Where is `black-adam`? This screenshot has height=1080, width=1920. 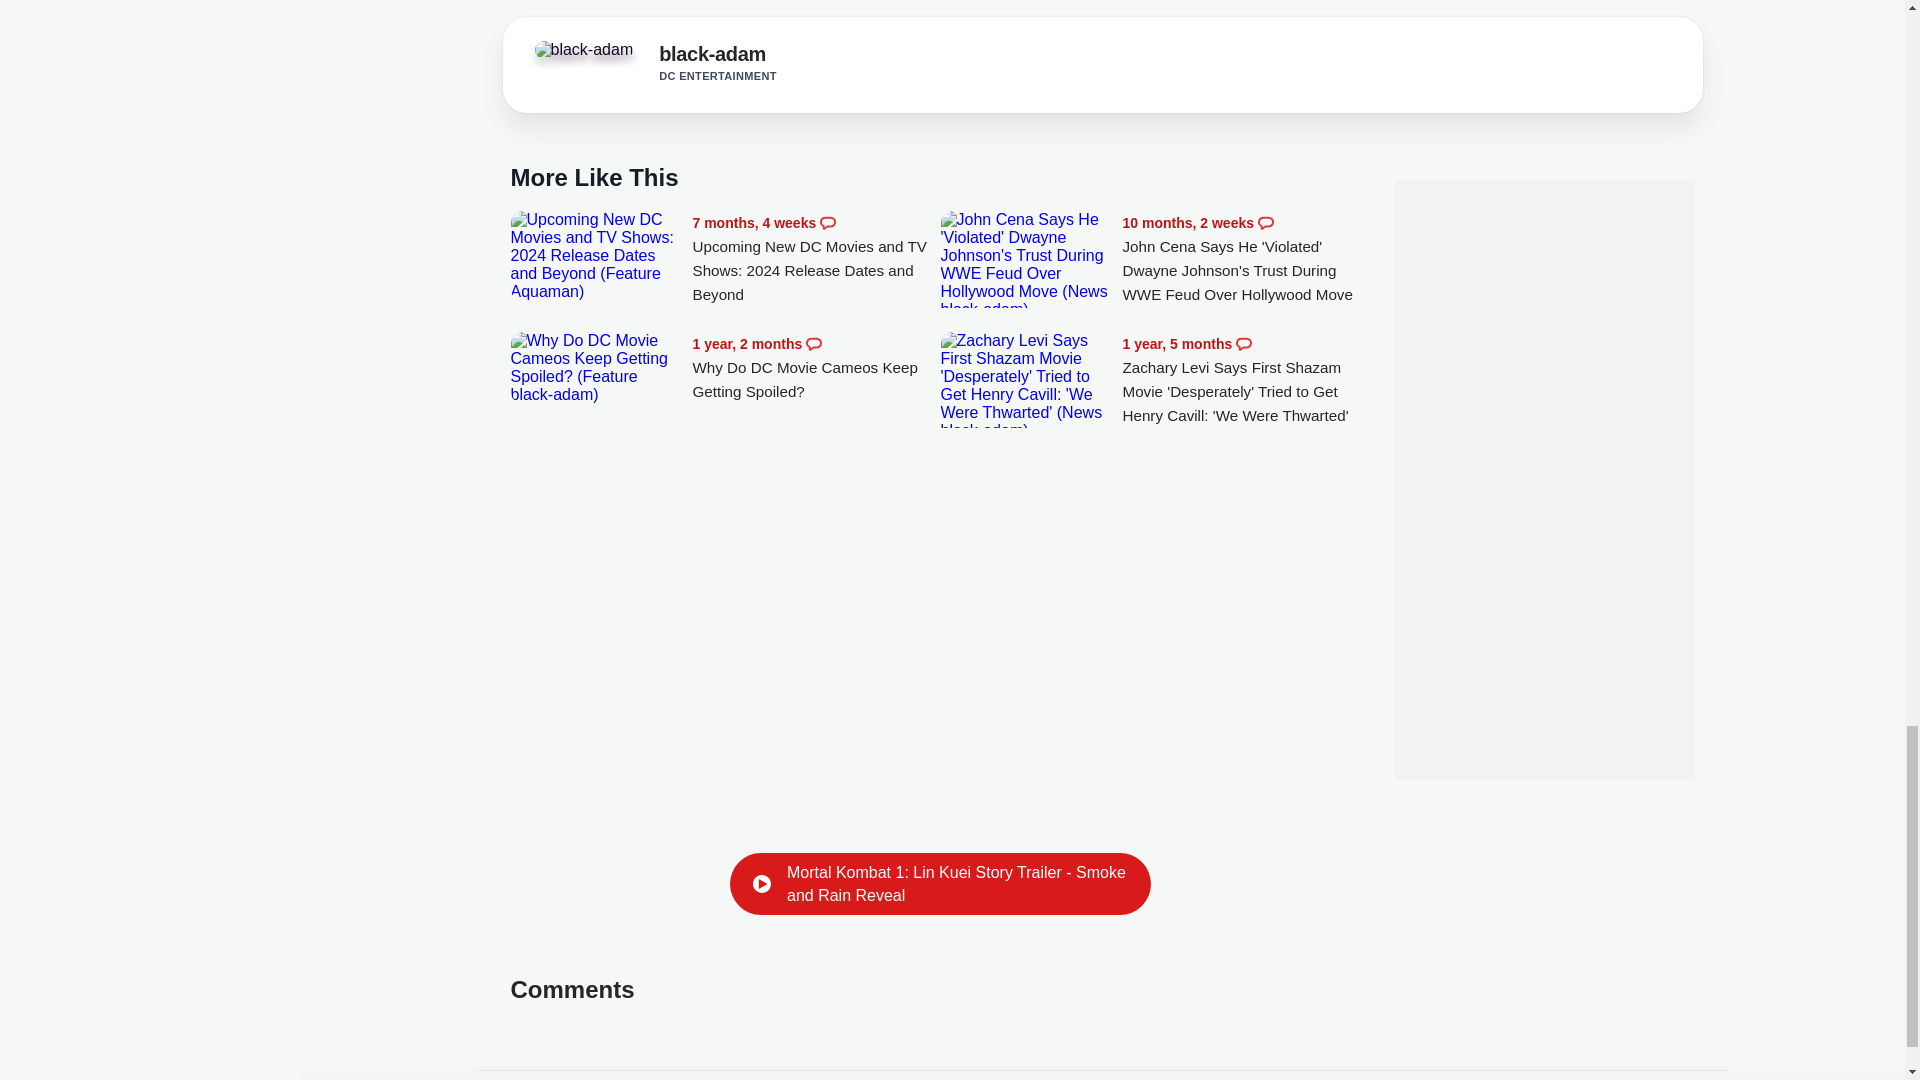 black-adam is located at coordinates (590, 56).